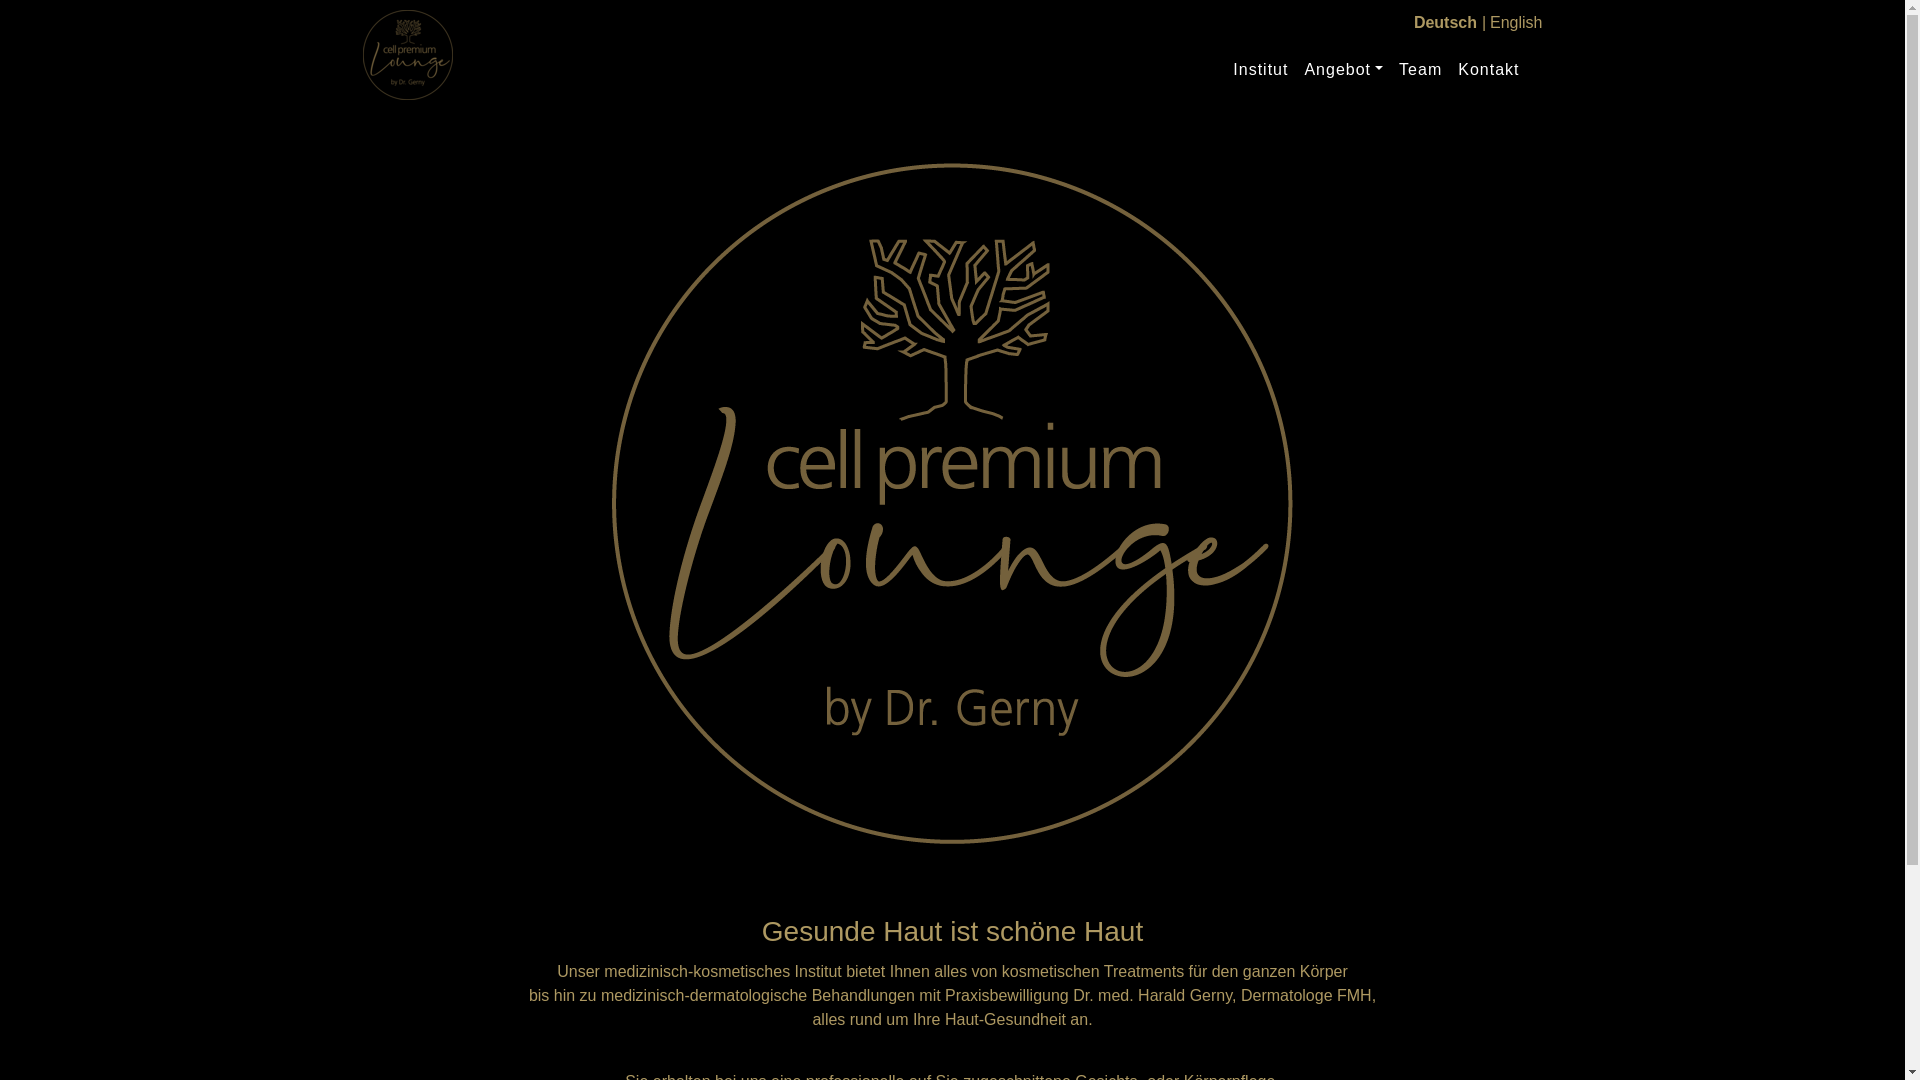 This screenshot has width=1920, height=1080. Describe the element at coordinates (1516, 22) in the screenshot. I see `English` at that location.